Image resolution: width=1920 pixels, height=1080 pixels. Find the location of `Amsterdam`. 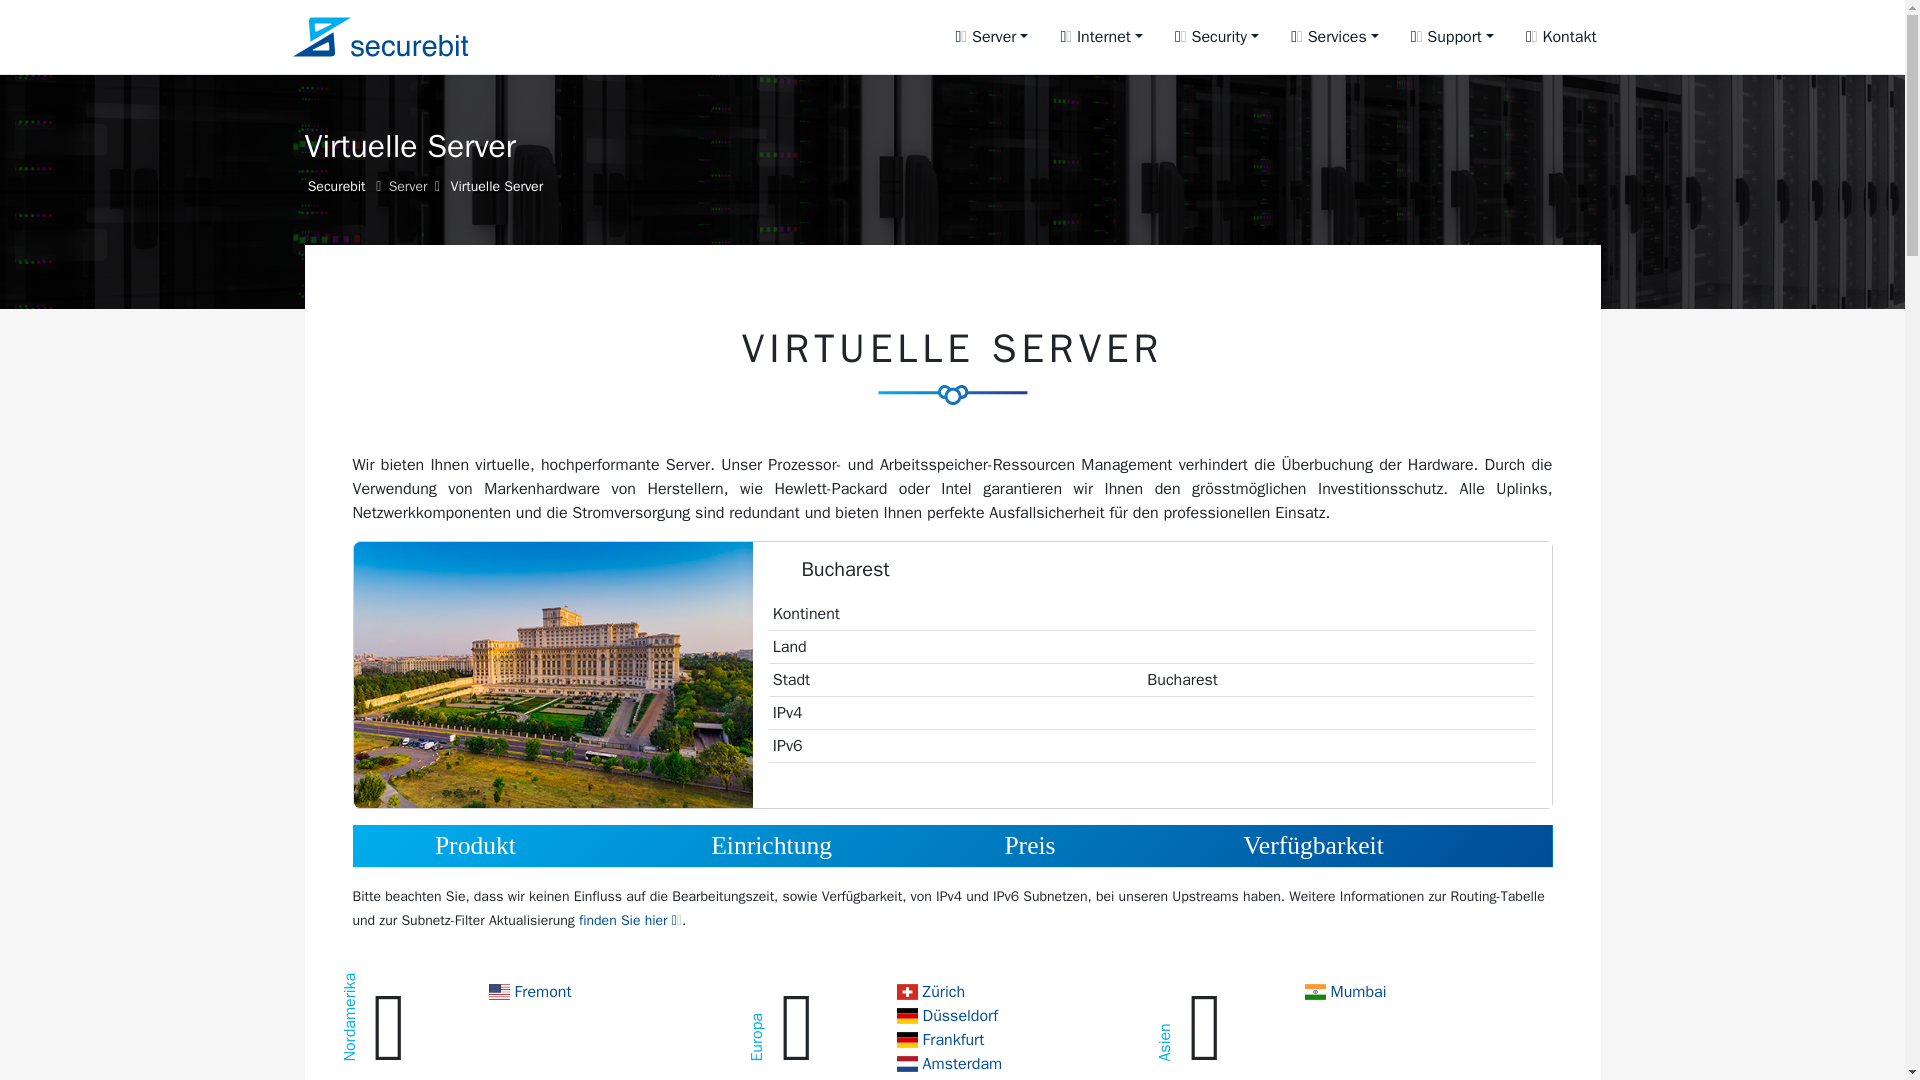

Amsterdam is located at coordinates (949, 1064).